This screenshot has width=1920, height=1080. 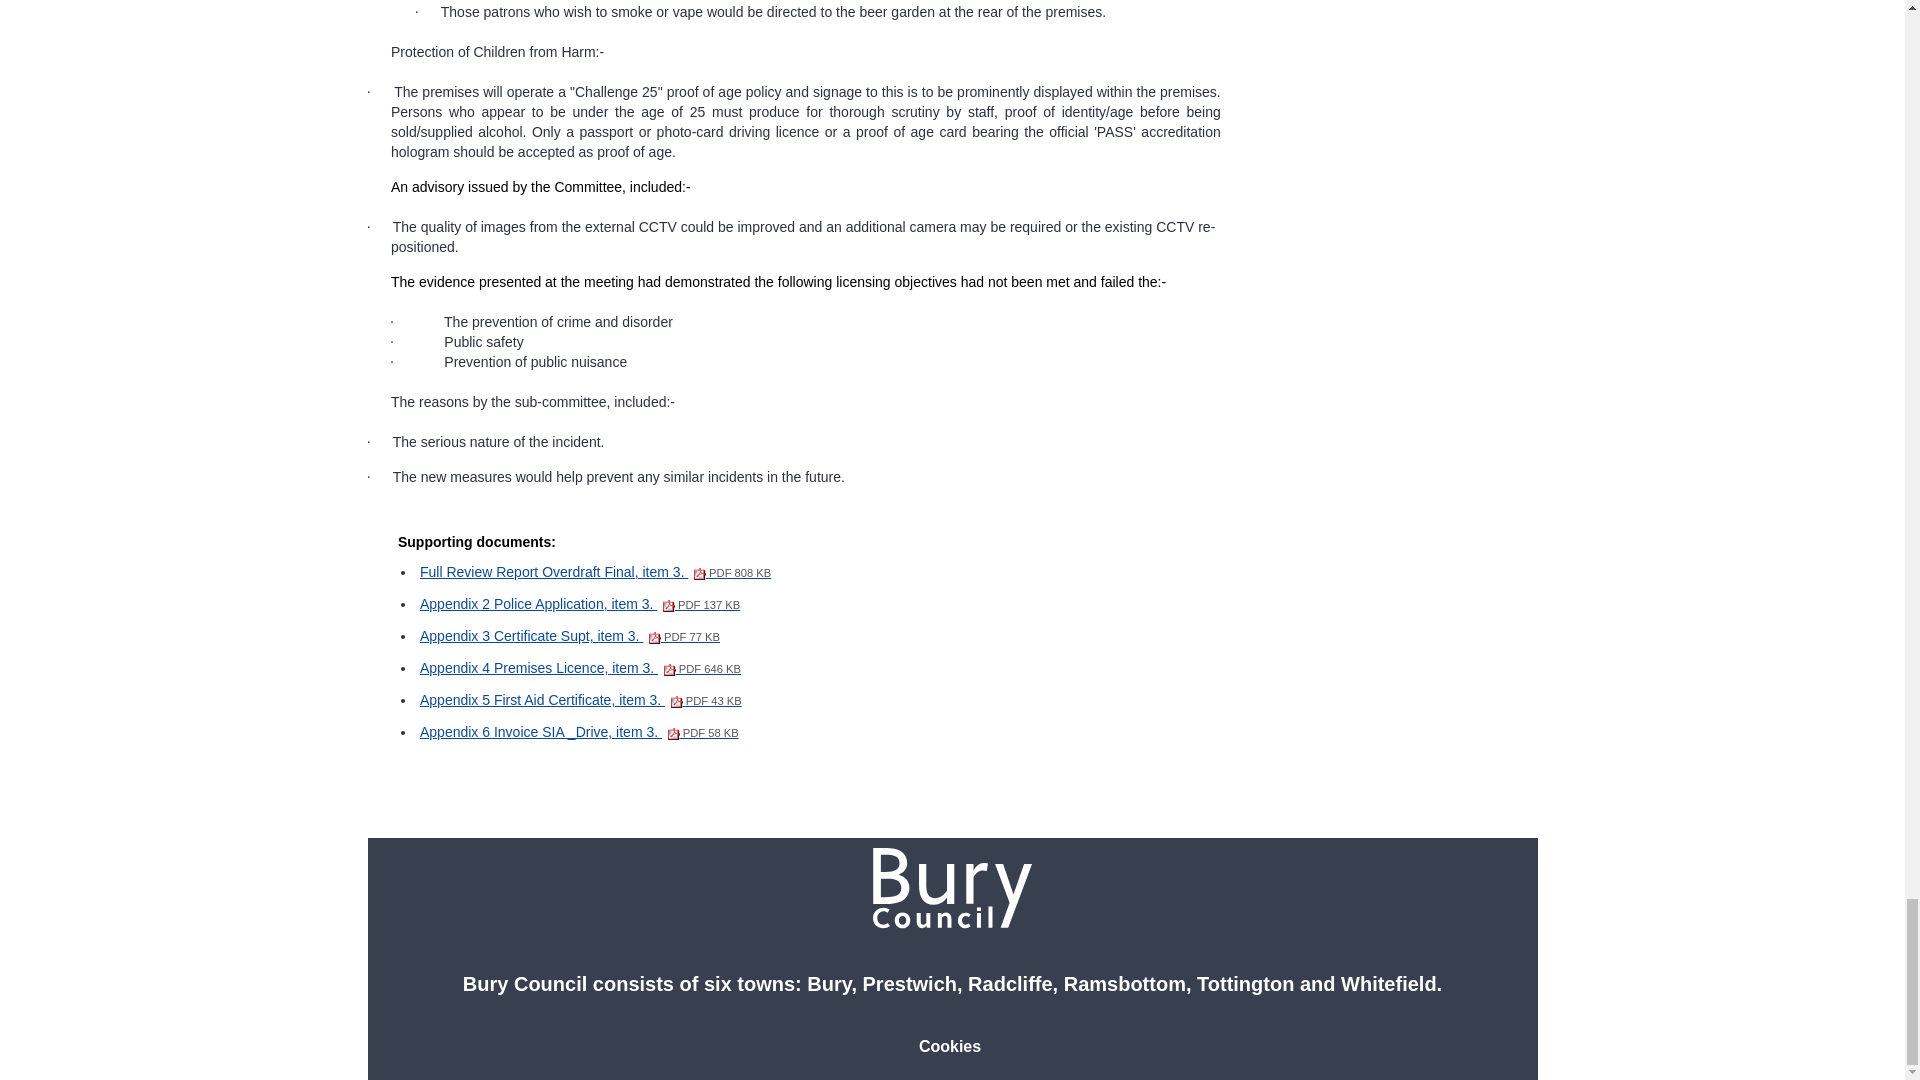 What do you see at coordinates (570, 635) in the screenshot?
I see `Appendix 3 Certificate Supt, item 3. PDF 77 KB` at bounding box center [570, 635].